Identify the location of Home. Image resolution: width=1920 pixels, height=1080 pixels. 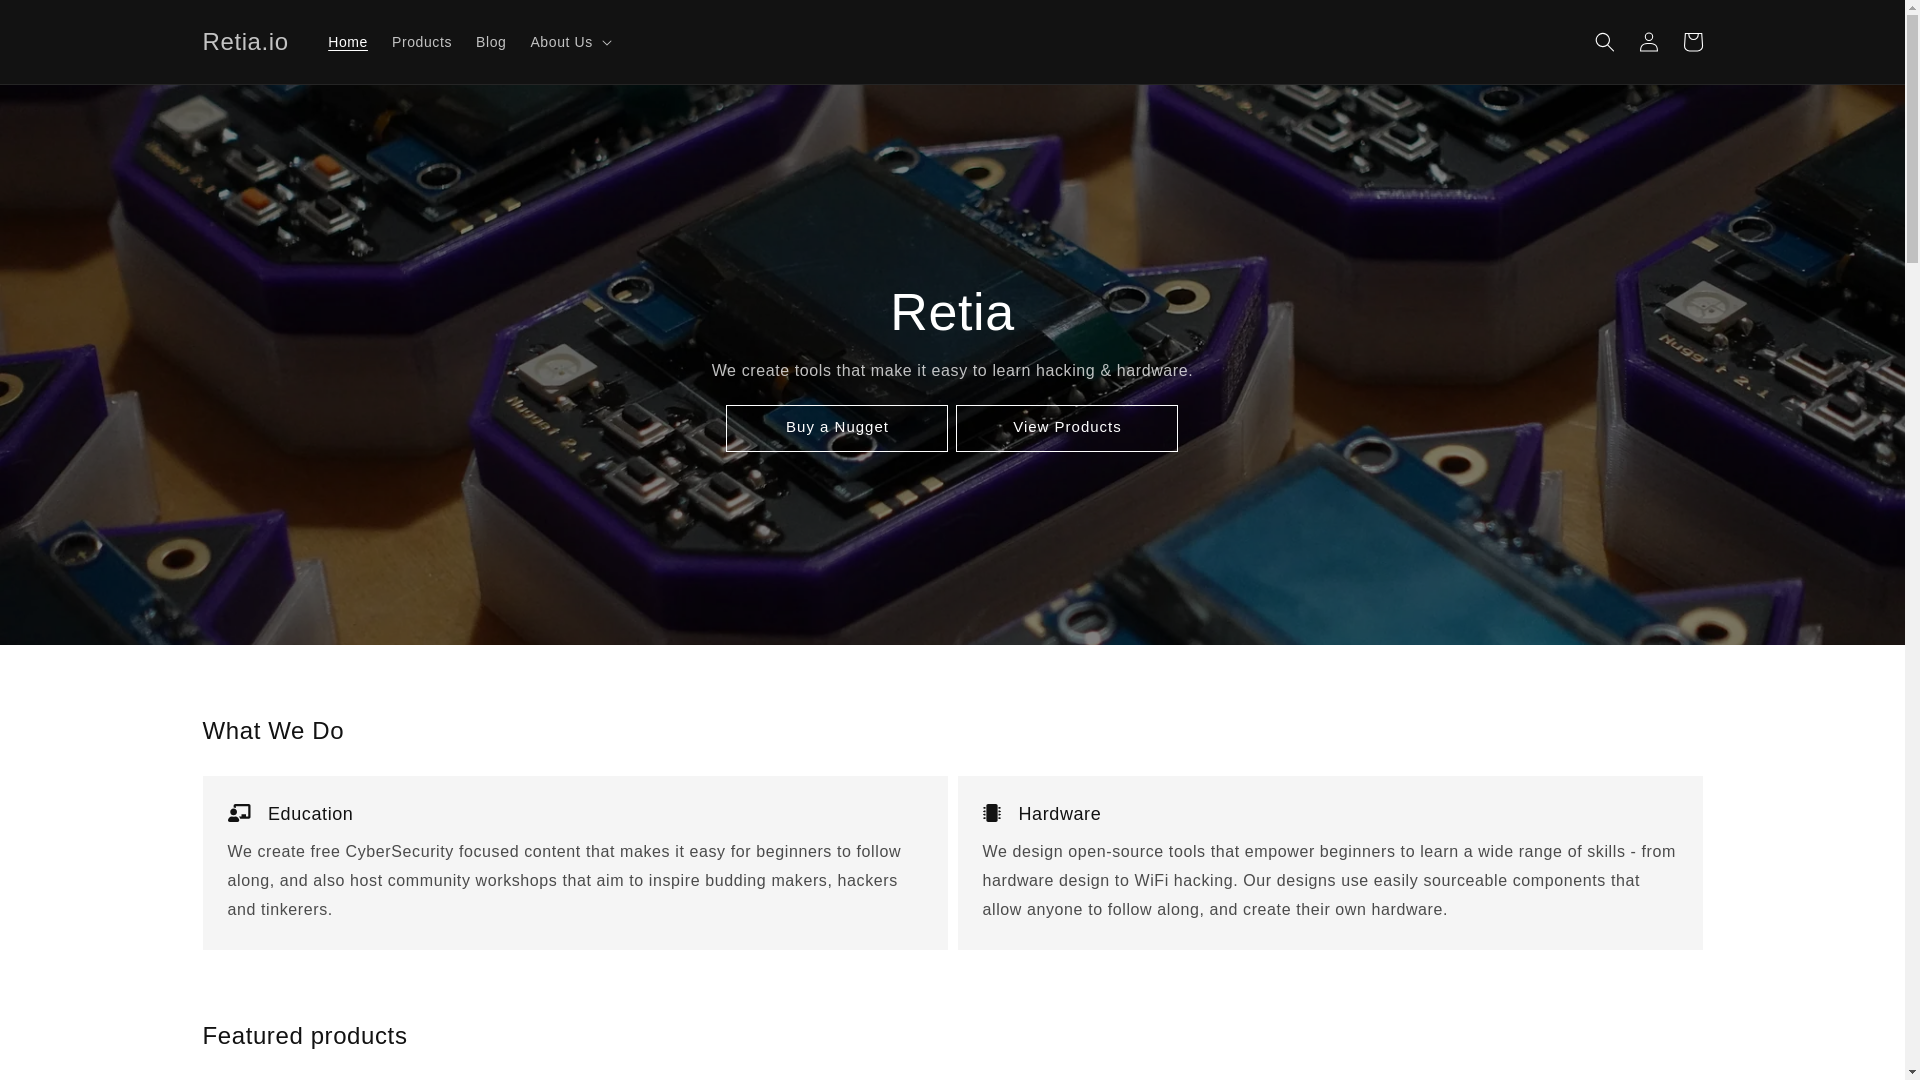
(348, 41).